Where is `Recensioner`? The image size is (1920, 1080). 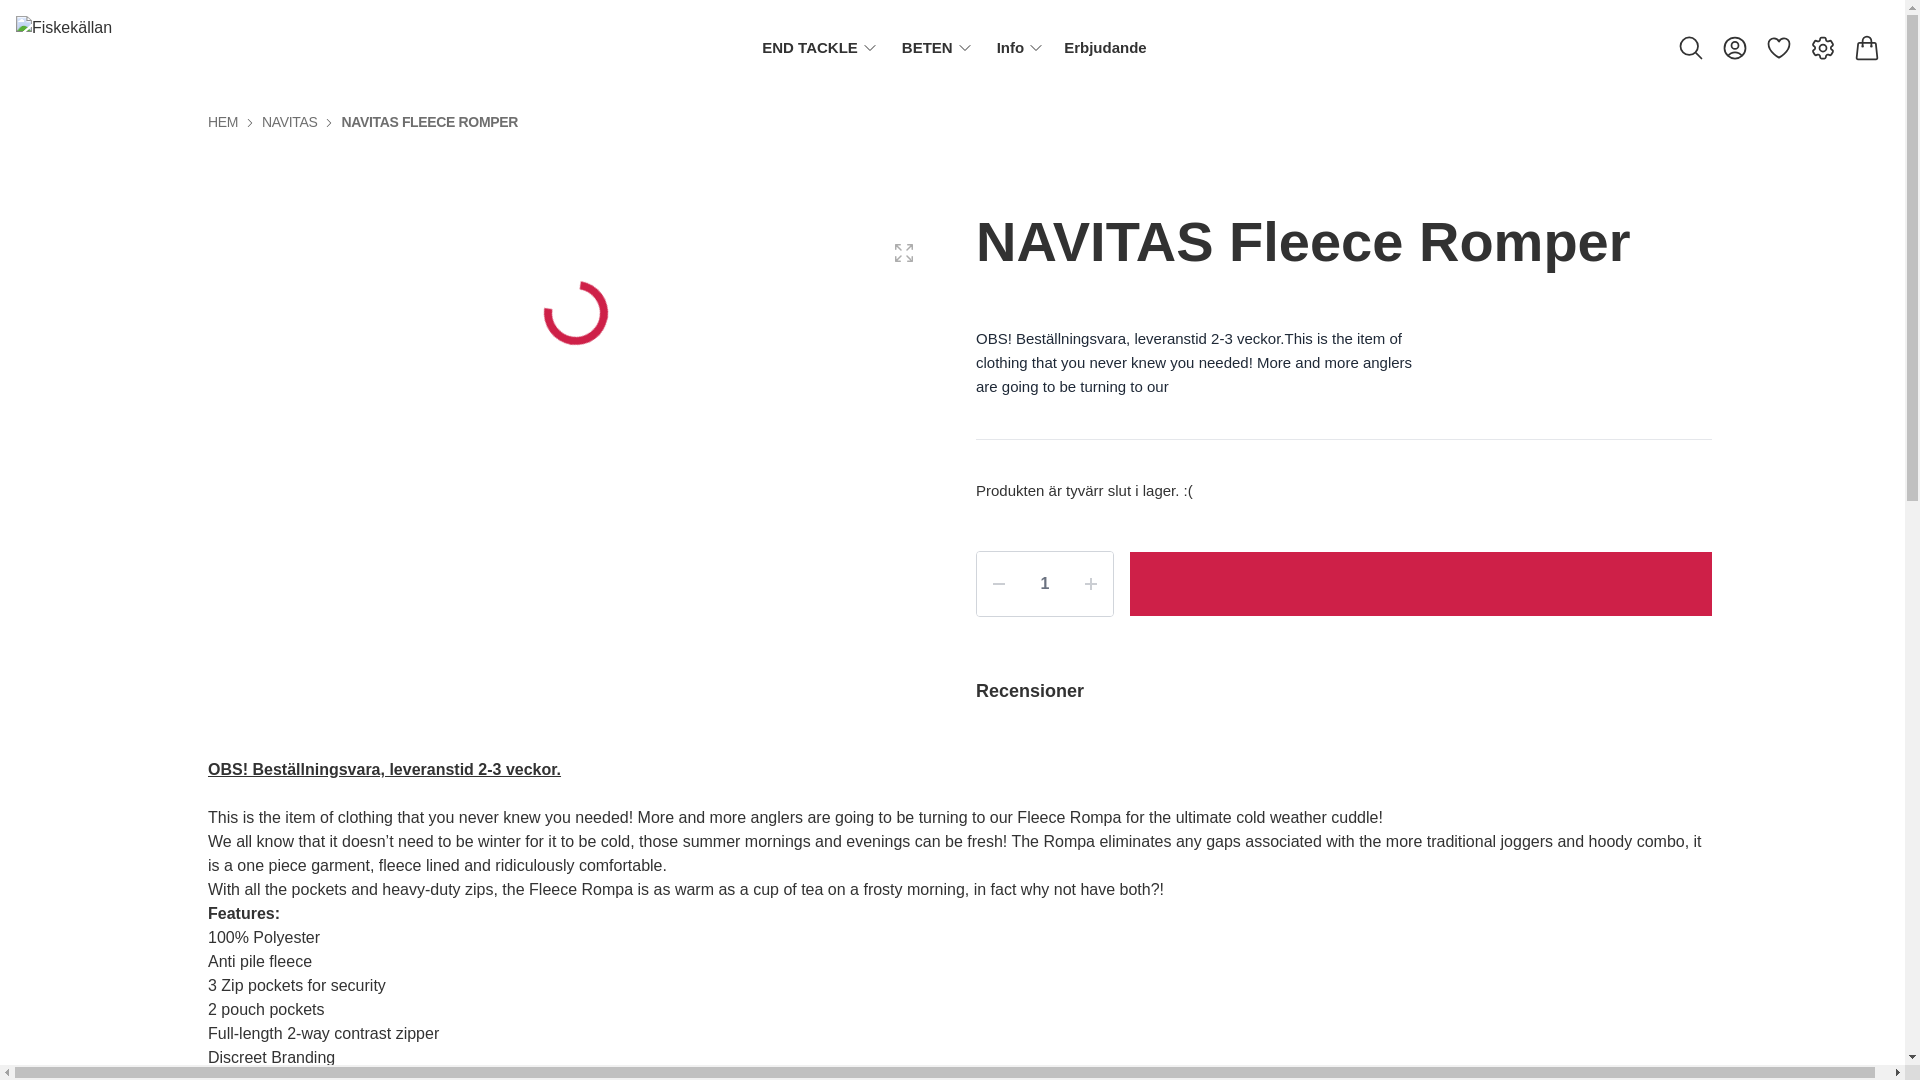
Recensioner is located at coordinates (1344, 690).